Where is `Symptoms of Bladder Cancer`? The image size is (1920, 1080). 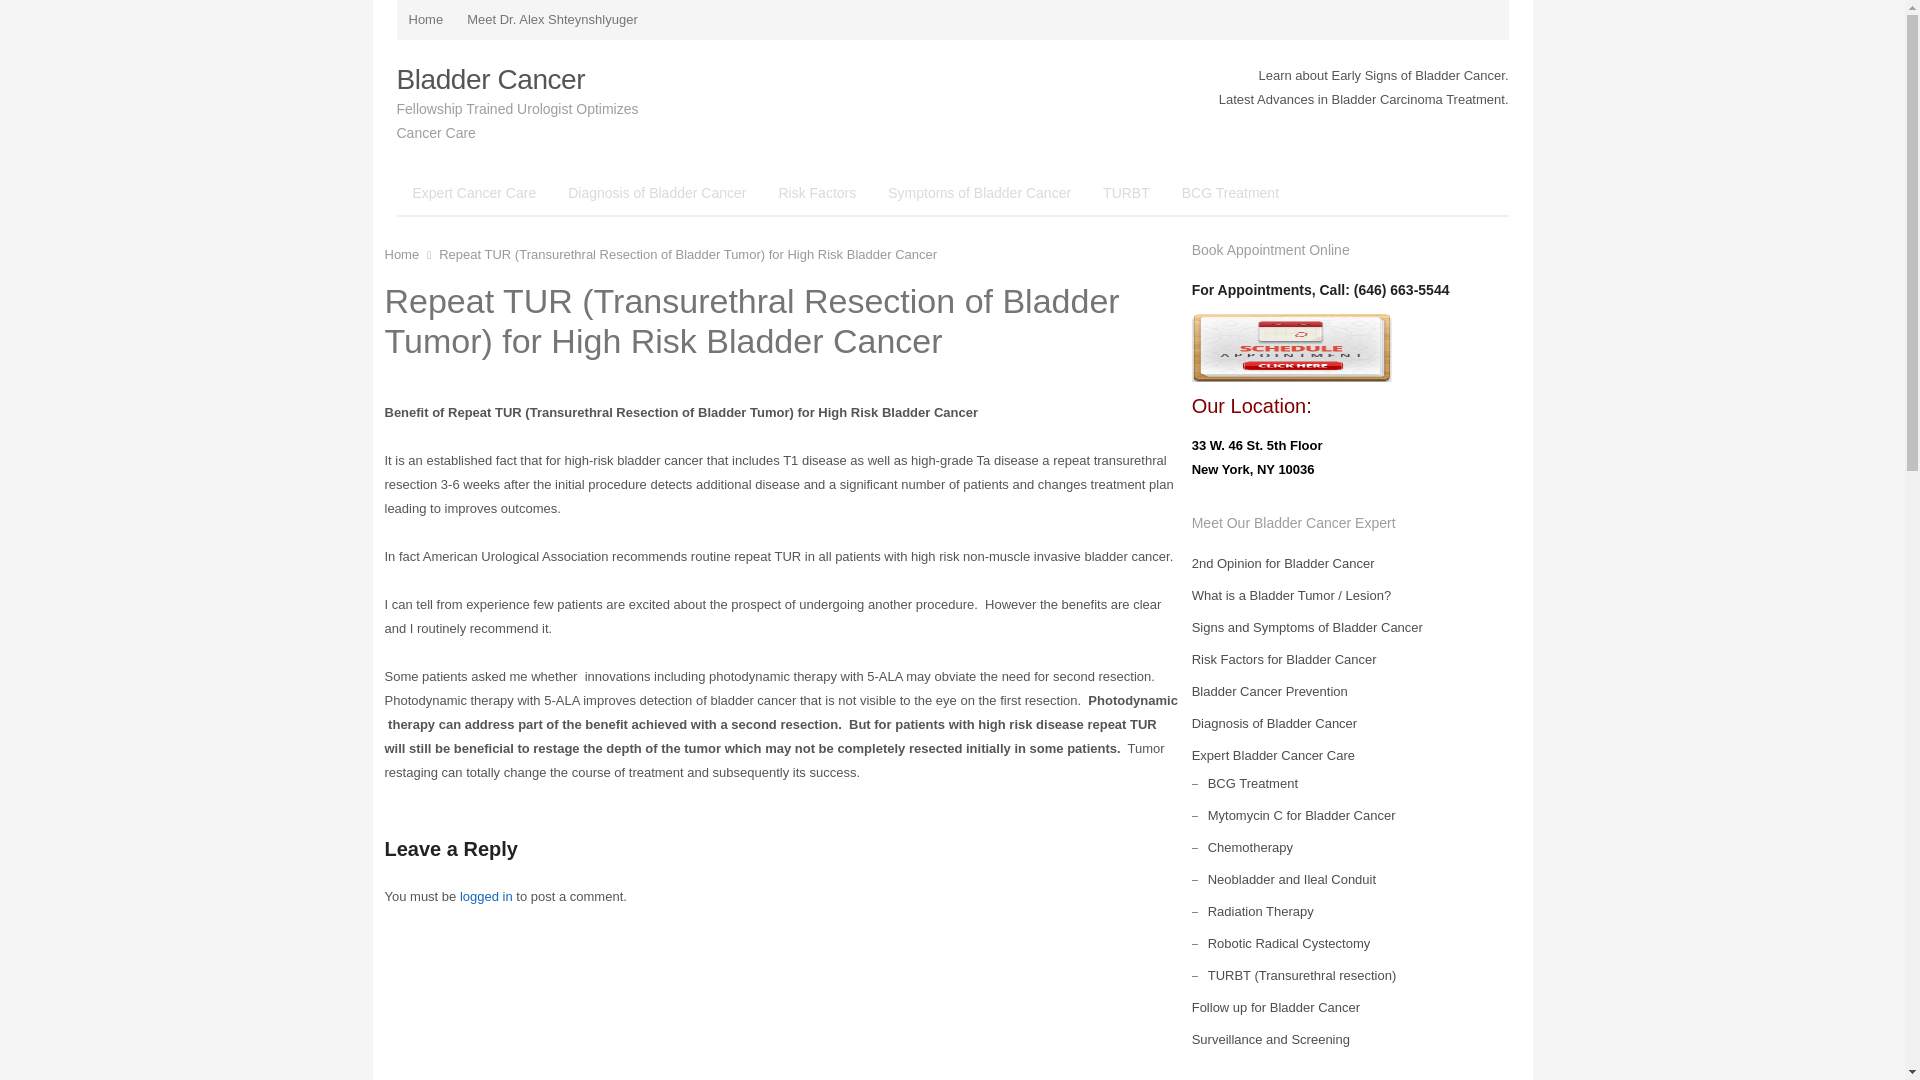 Symptoms of Bladder Cancer is located at coordinates (978, 192).